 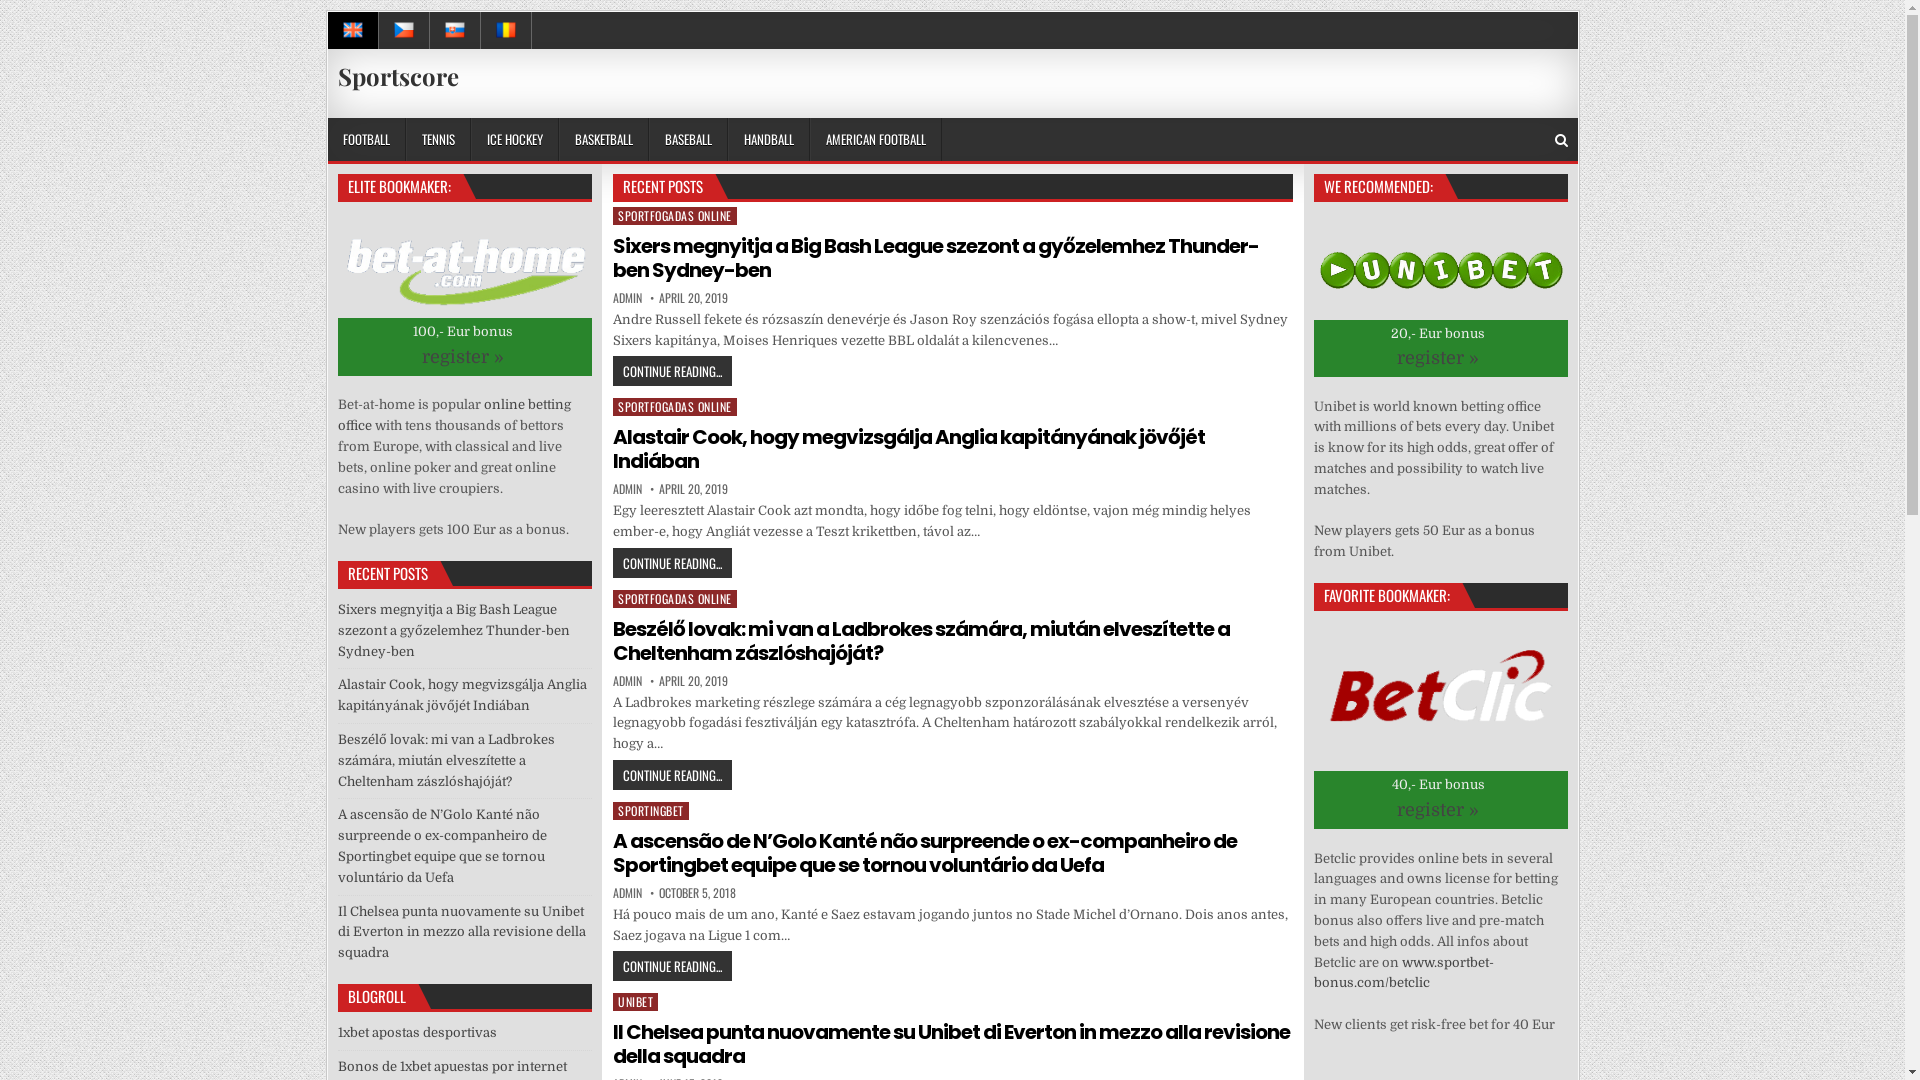 What do you see at coordinates (628, 489) in the screenshot?
I see `AUTHOR:
ADMIN` at bounding box center [628, 489].